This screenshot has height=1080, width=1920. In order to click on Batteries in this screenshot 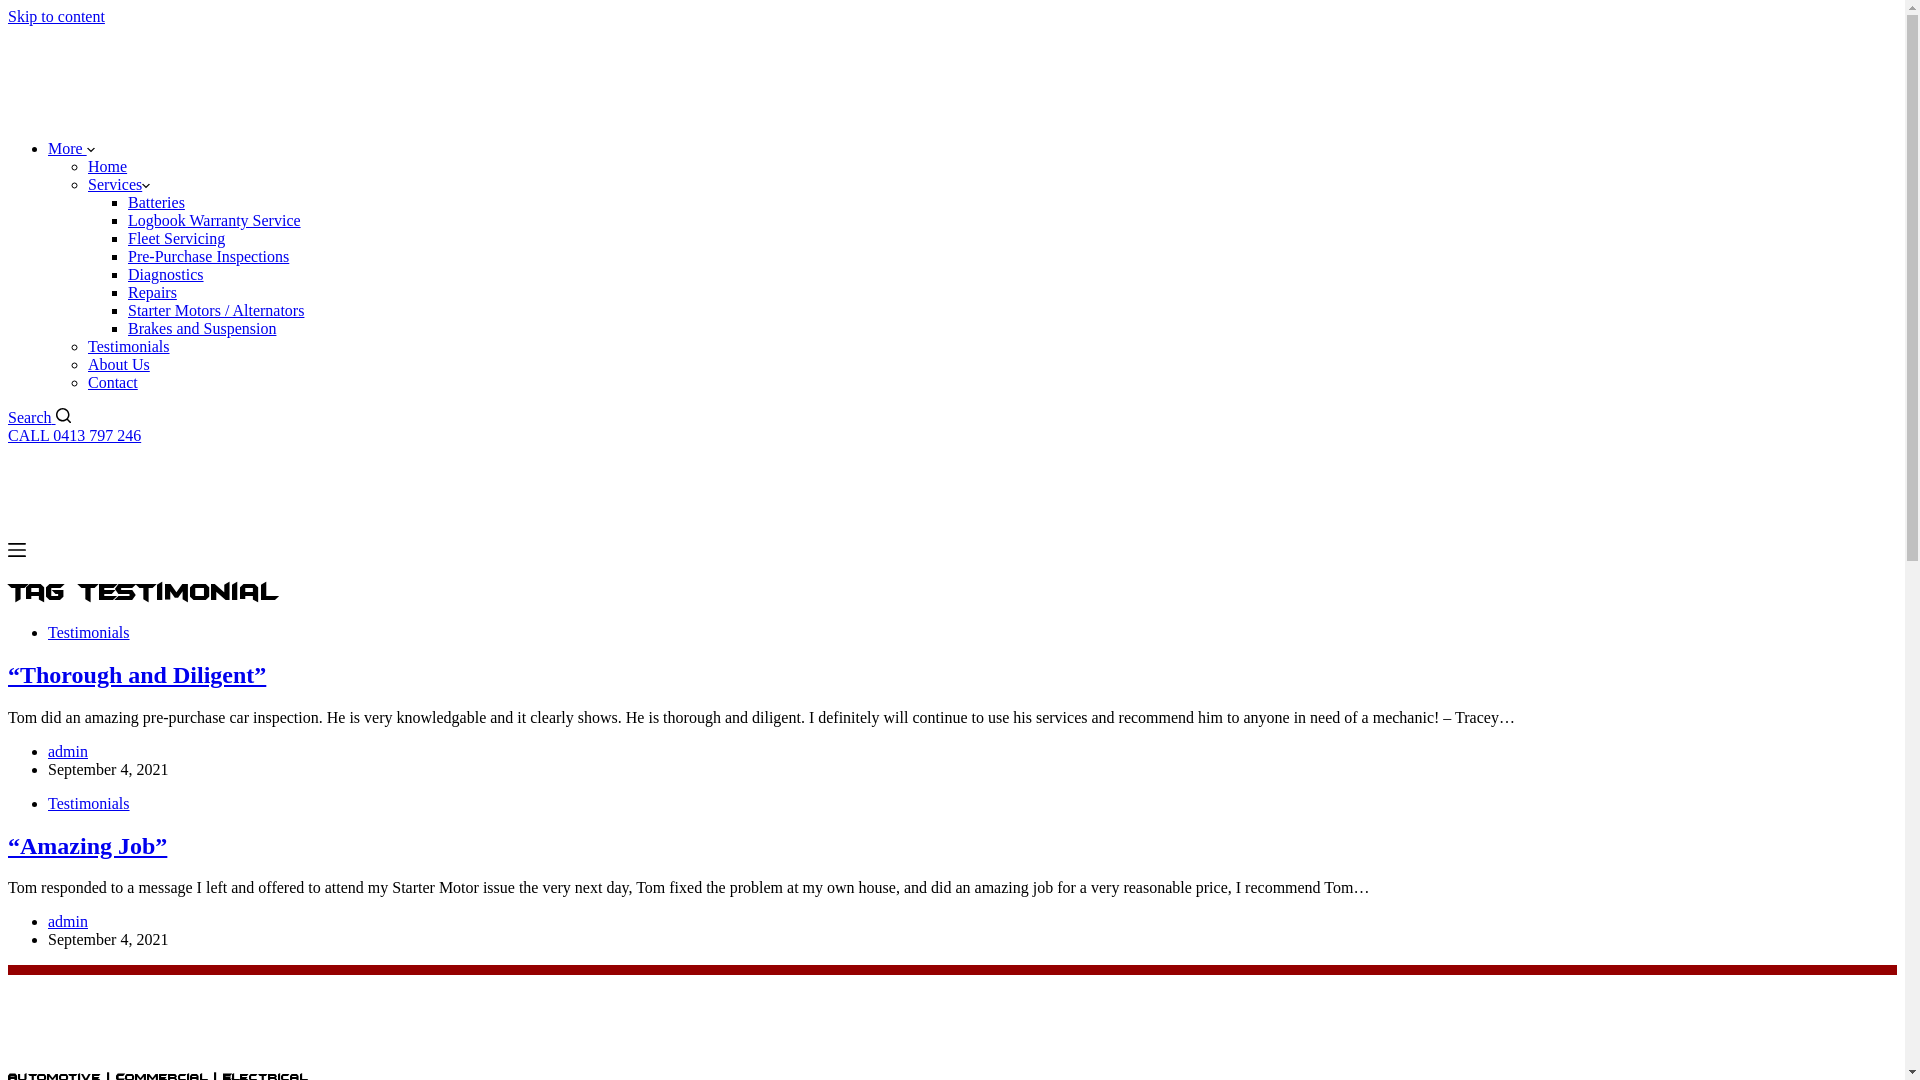, I will do `click(156, 202)`.